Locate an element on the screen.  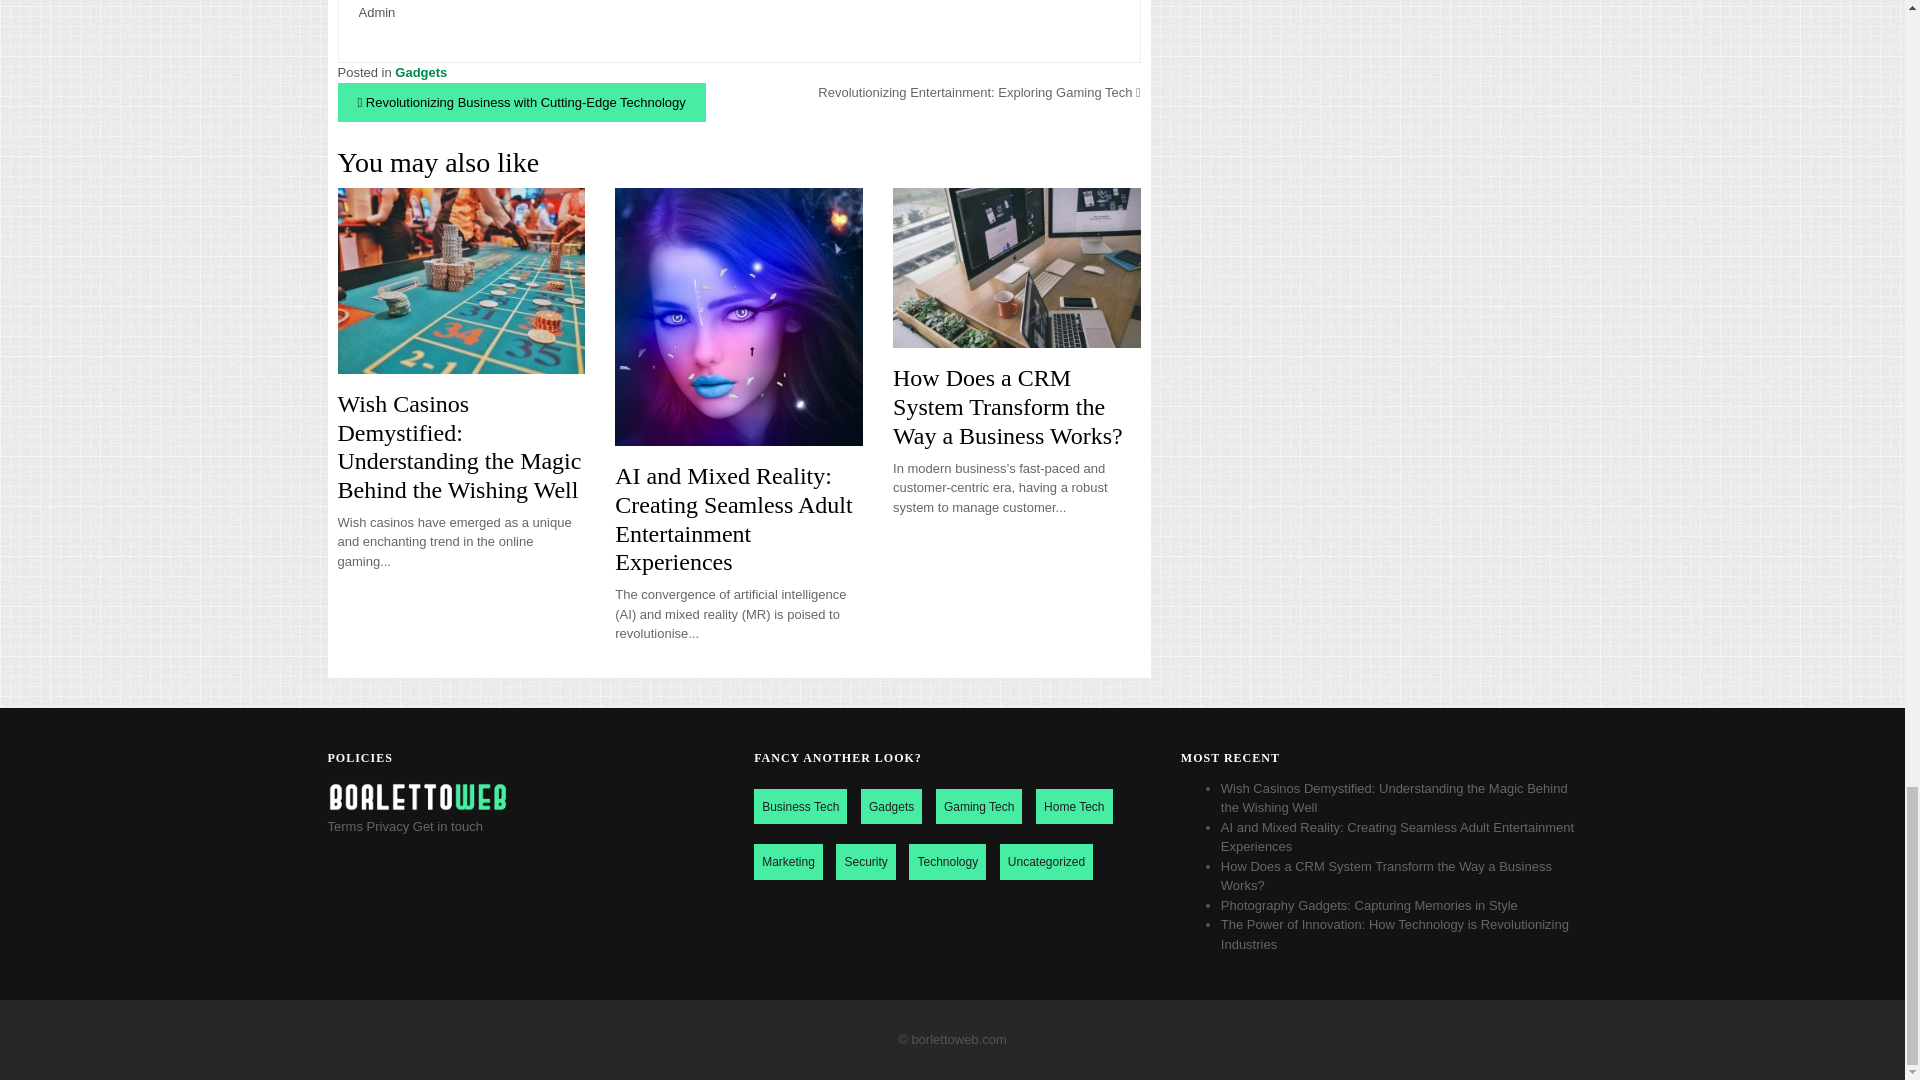
 Revolutionizing Business with Cutting-Edge Technology is located at coordinates (521, 102).